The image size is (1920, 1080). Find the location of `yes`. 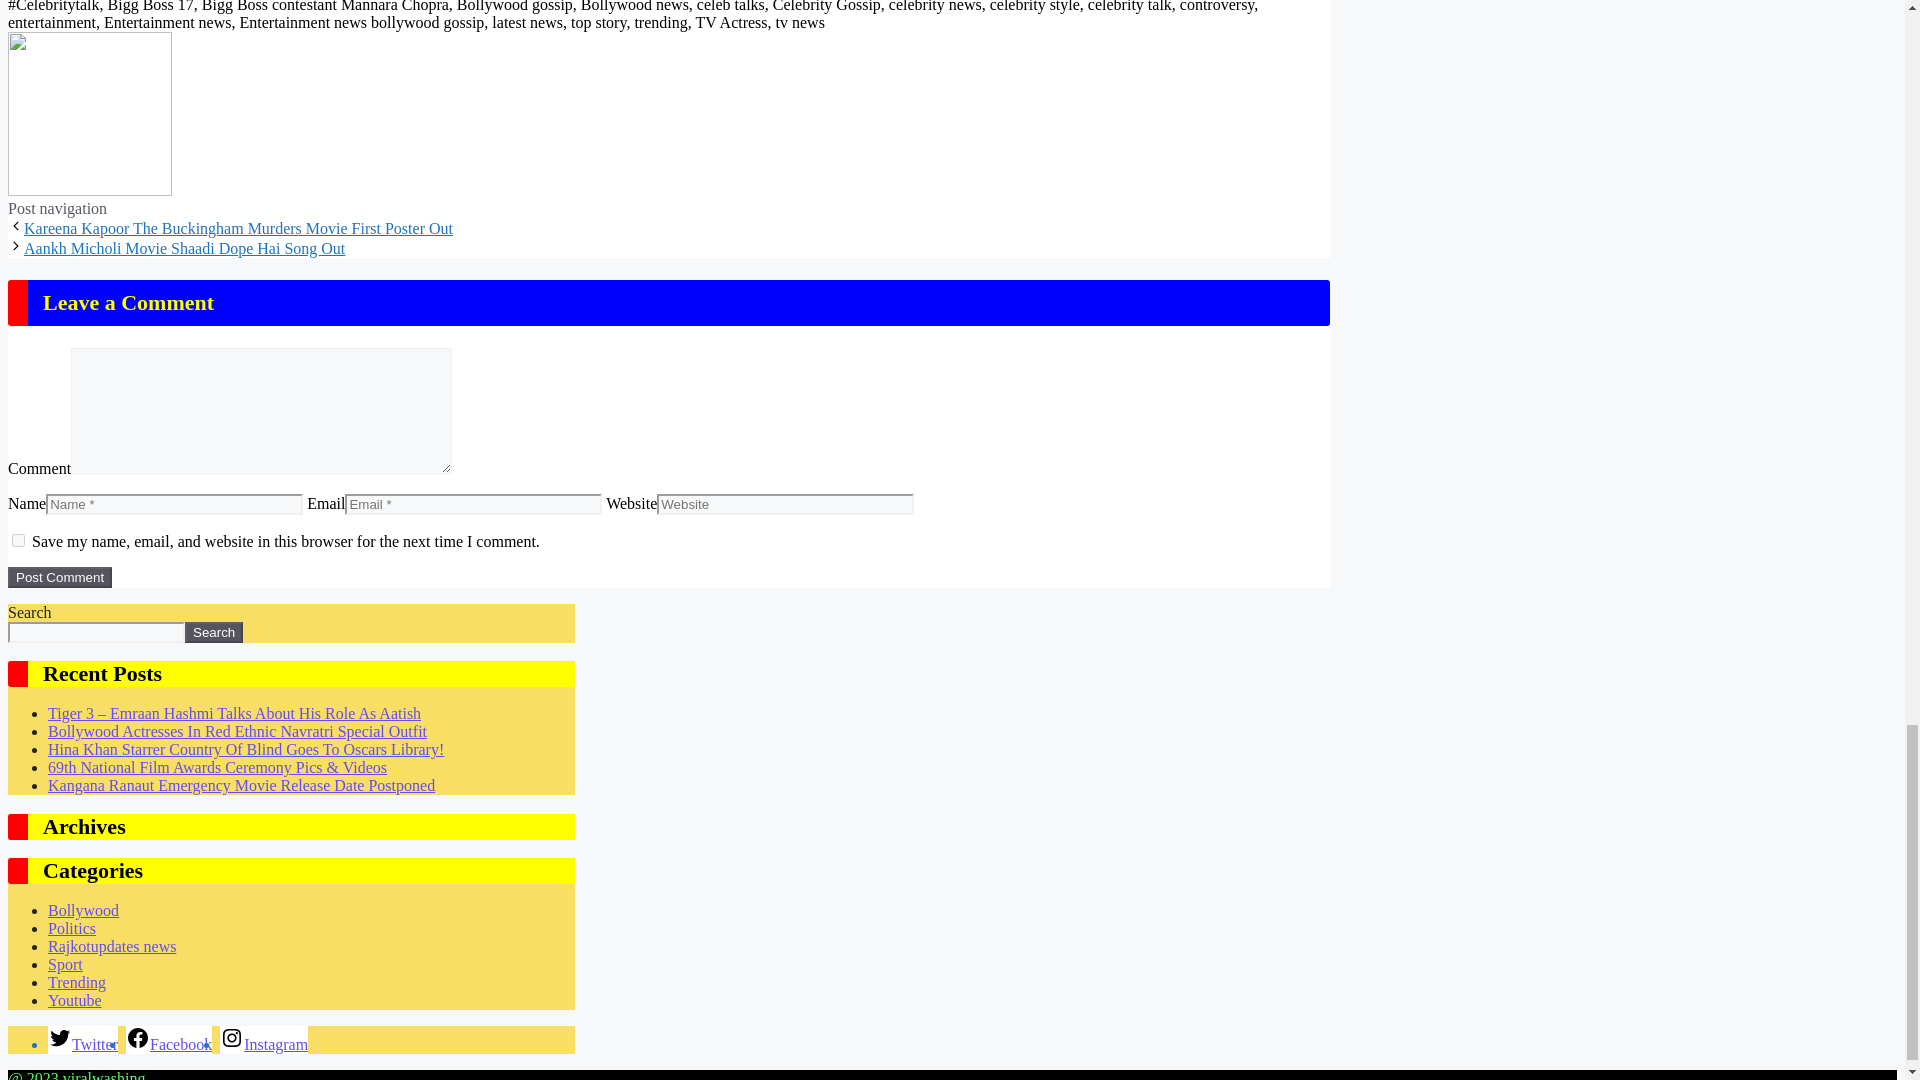

yes is located at coordinates (18, 540).